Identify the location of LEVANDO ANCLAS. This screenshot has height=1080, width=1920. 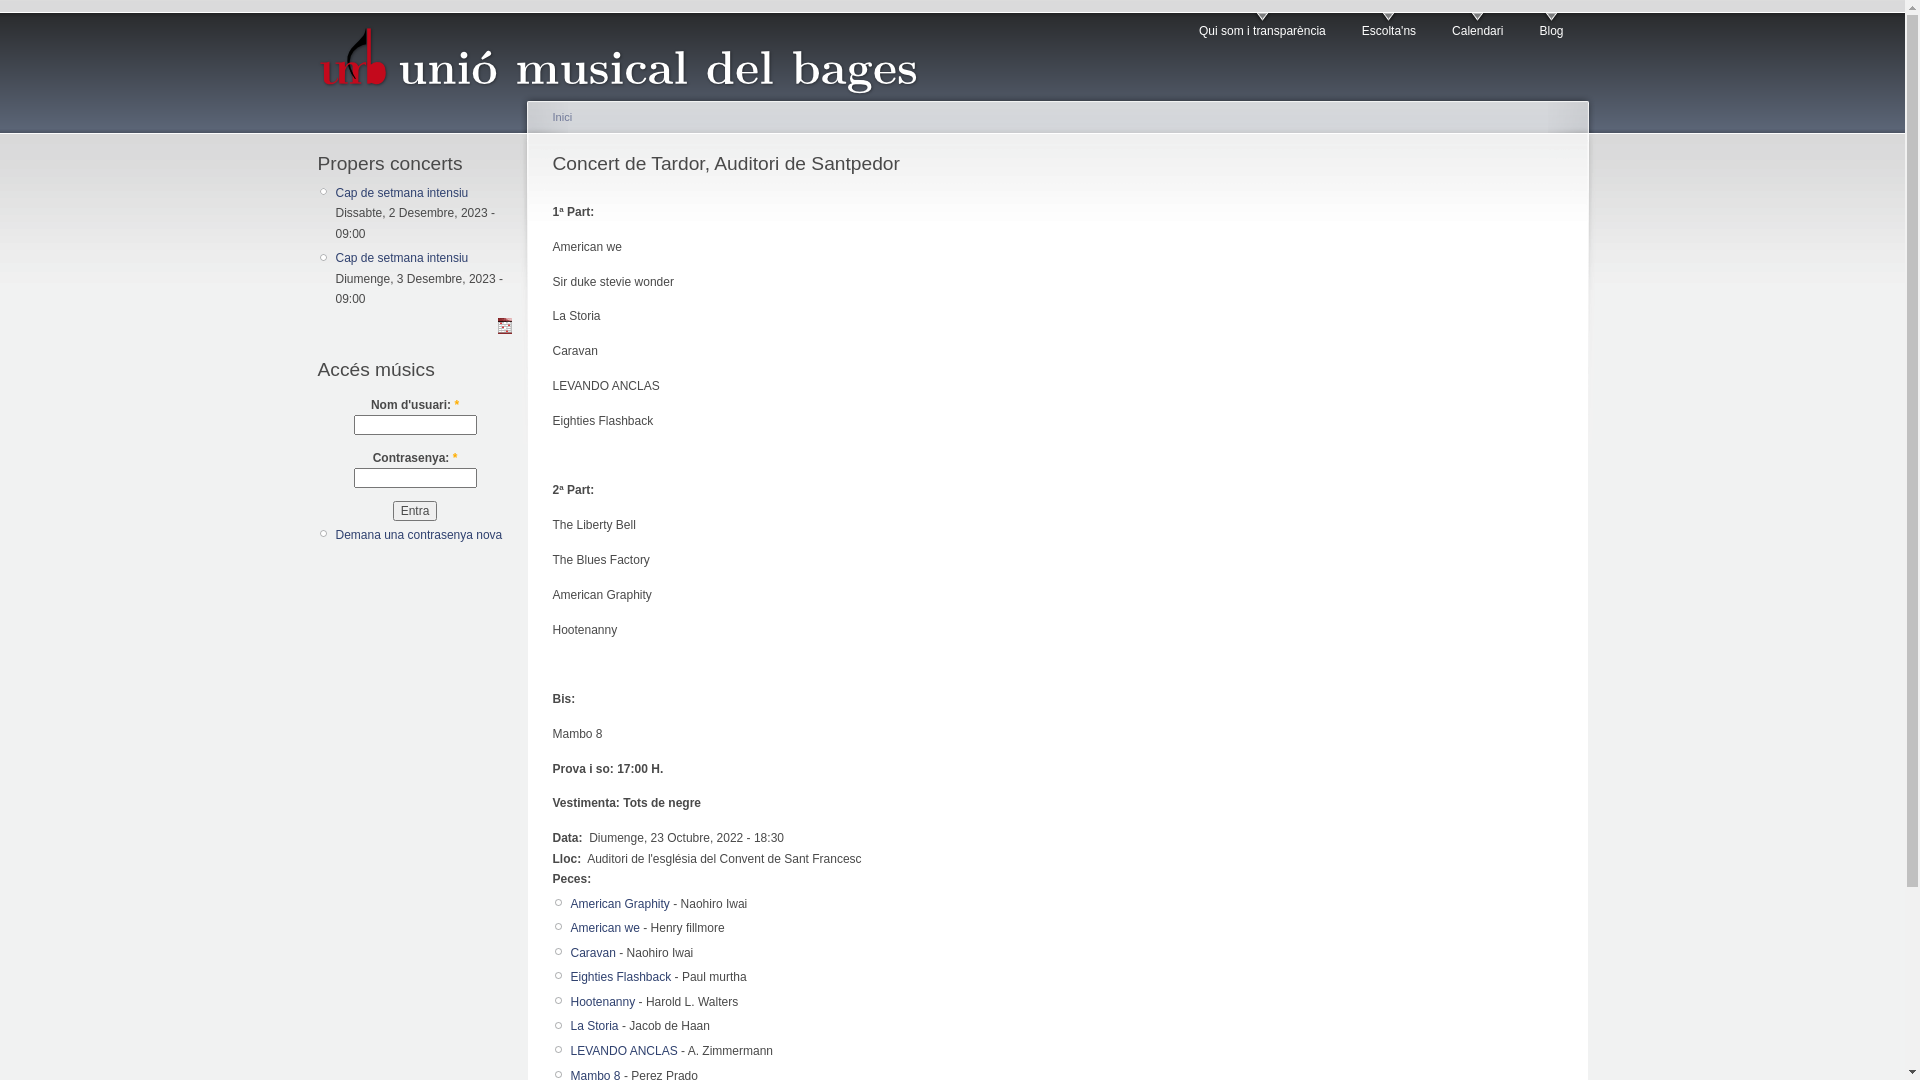
(624, 1051).